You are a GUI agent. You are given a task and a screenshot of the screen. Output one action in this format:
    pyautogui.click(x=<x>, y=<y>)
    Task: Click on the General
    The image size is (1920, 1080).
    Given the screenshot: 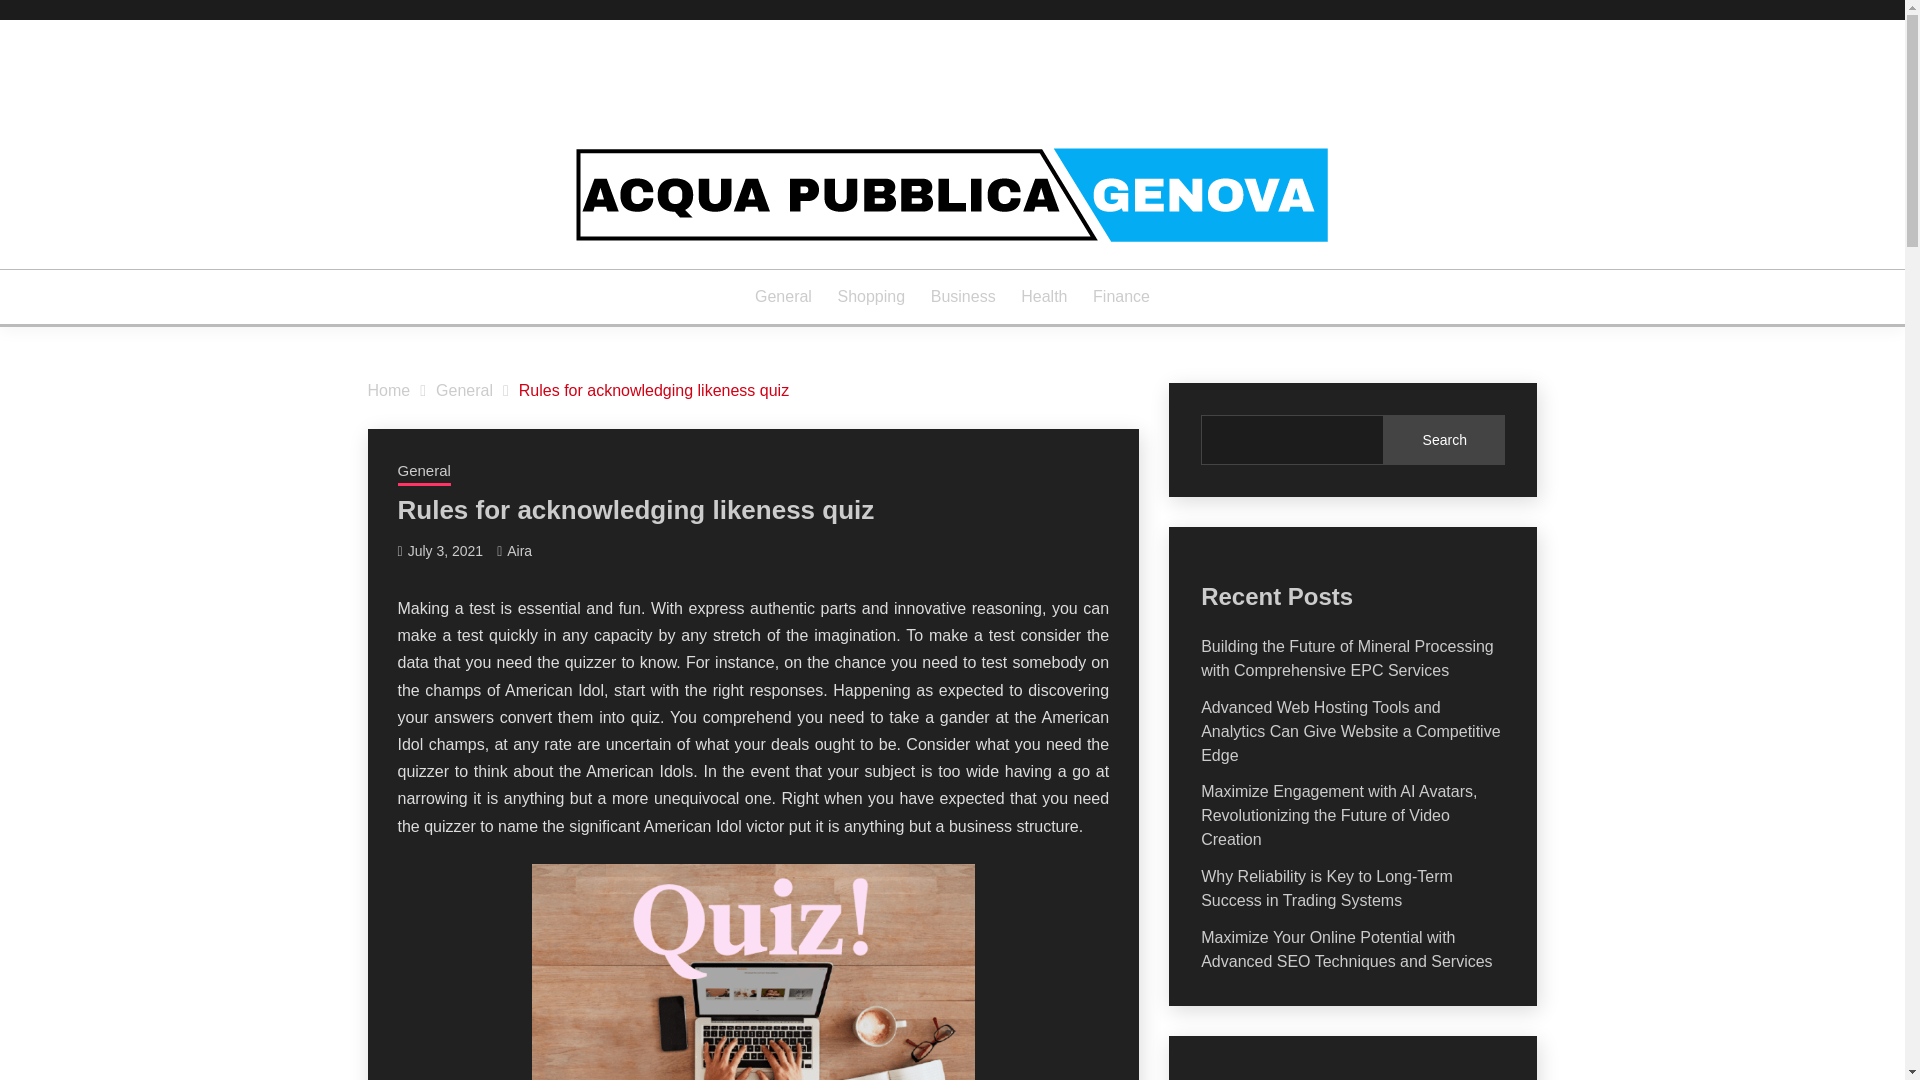 What is the action you would take?
    pyautogui.click(x=424, y=473)
    